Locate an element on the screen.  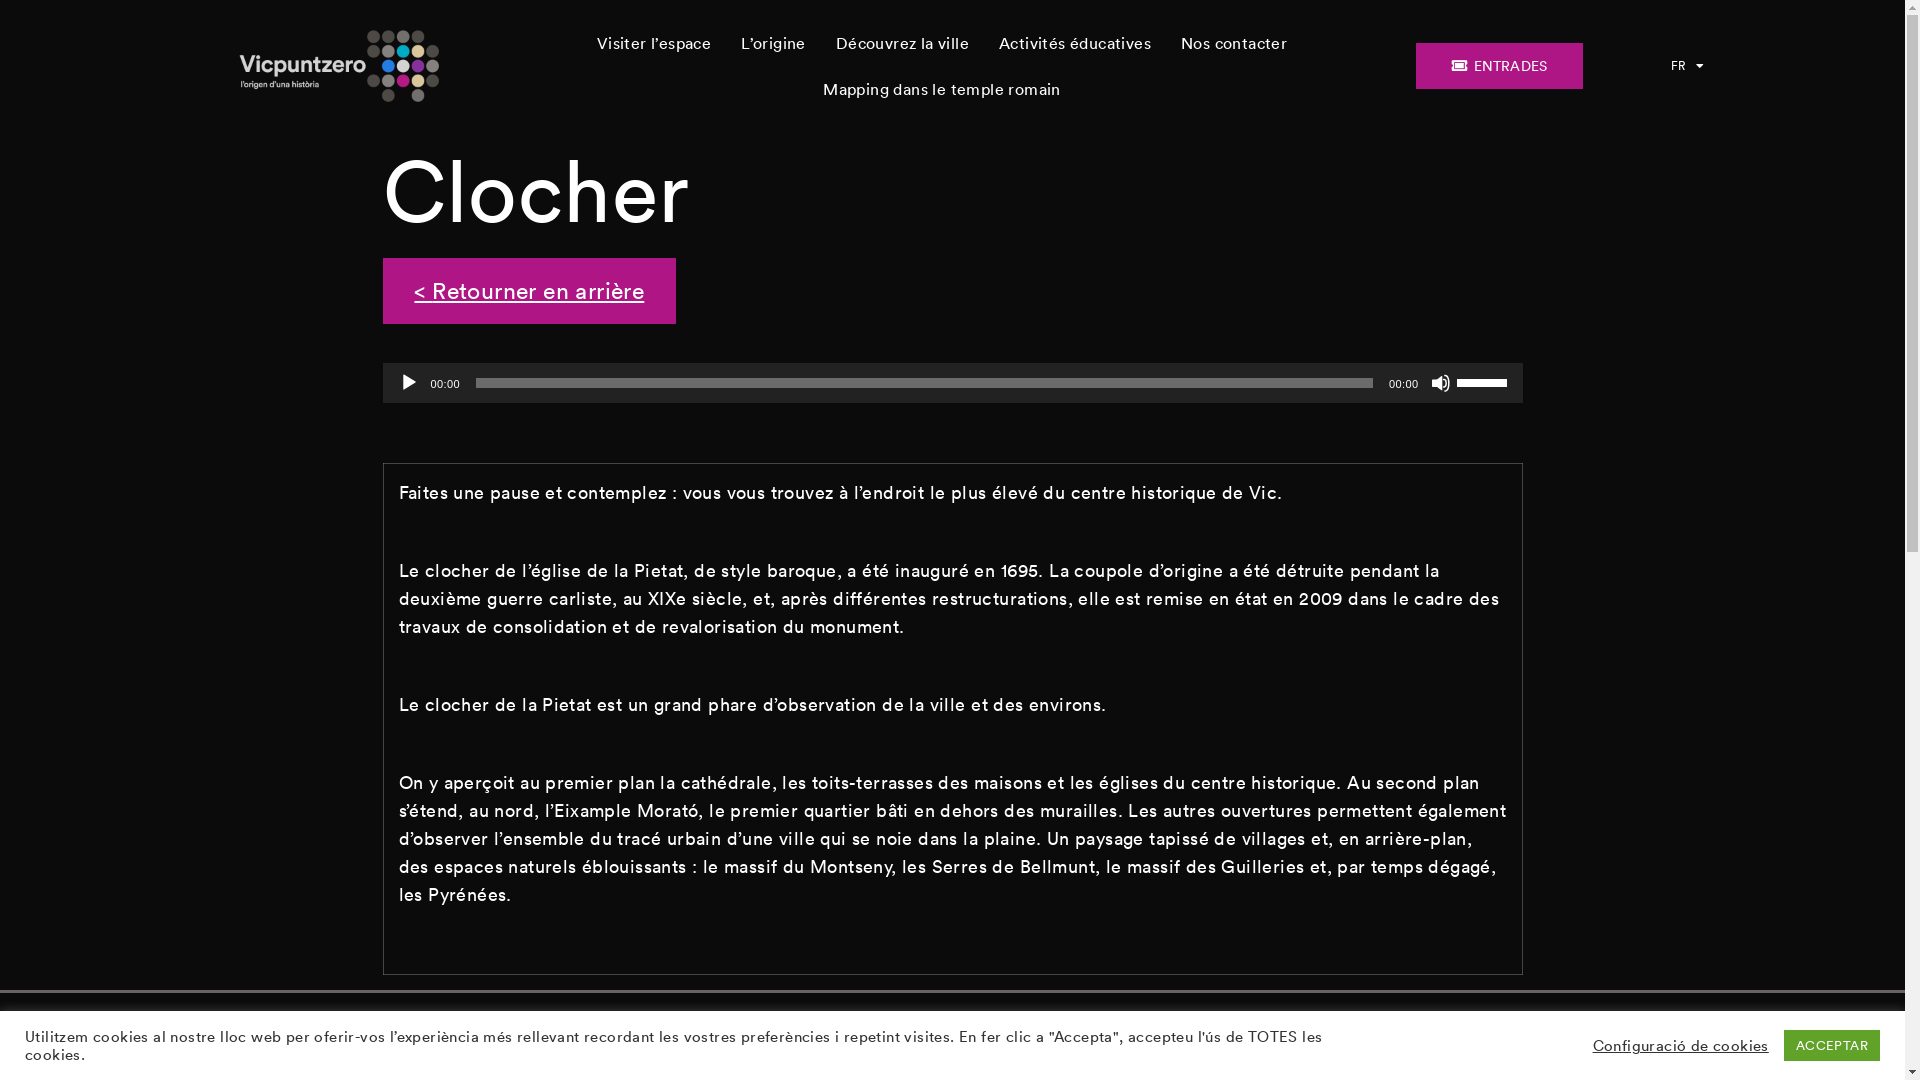
ENTRADES is located at coordinates (1500, 66).